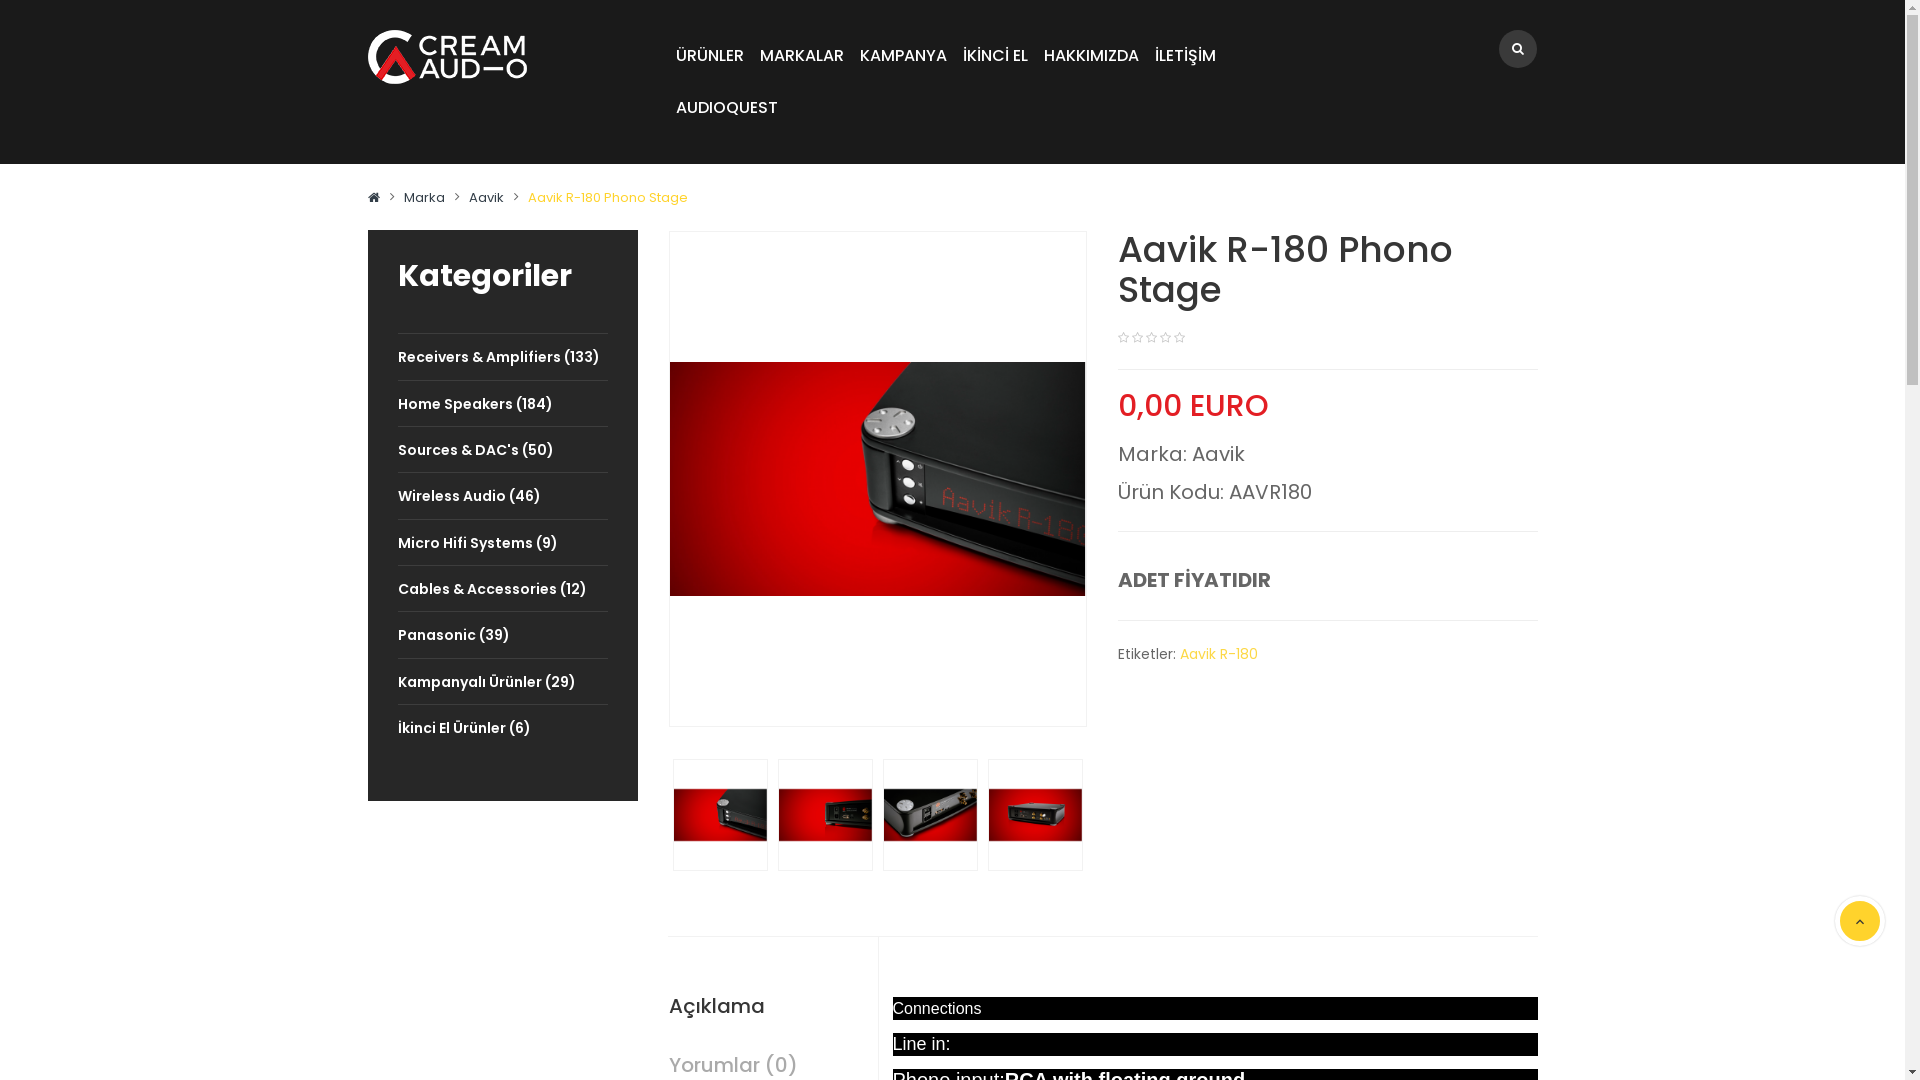 The image size is (1920, 1080). Describe the element at coordinates (802, 56) in the screenshot. I see `MARKALAR` at that location.